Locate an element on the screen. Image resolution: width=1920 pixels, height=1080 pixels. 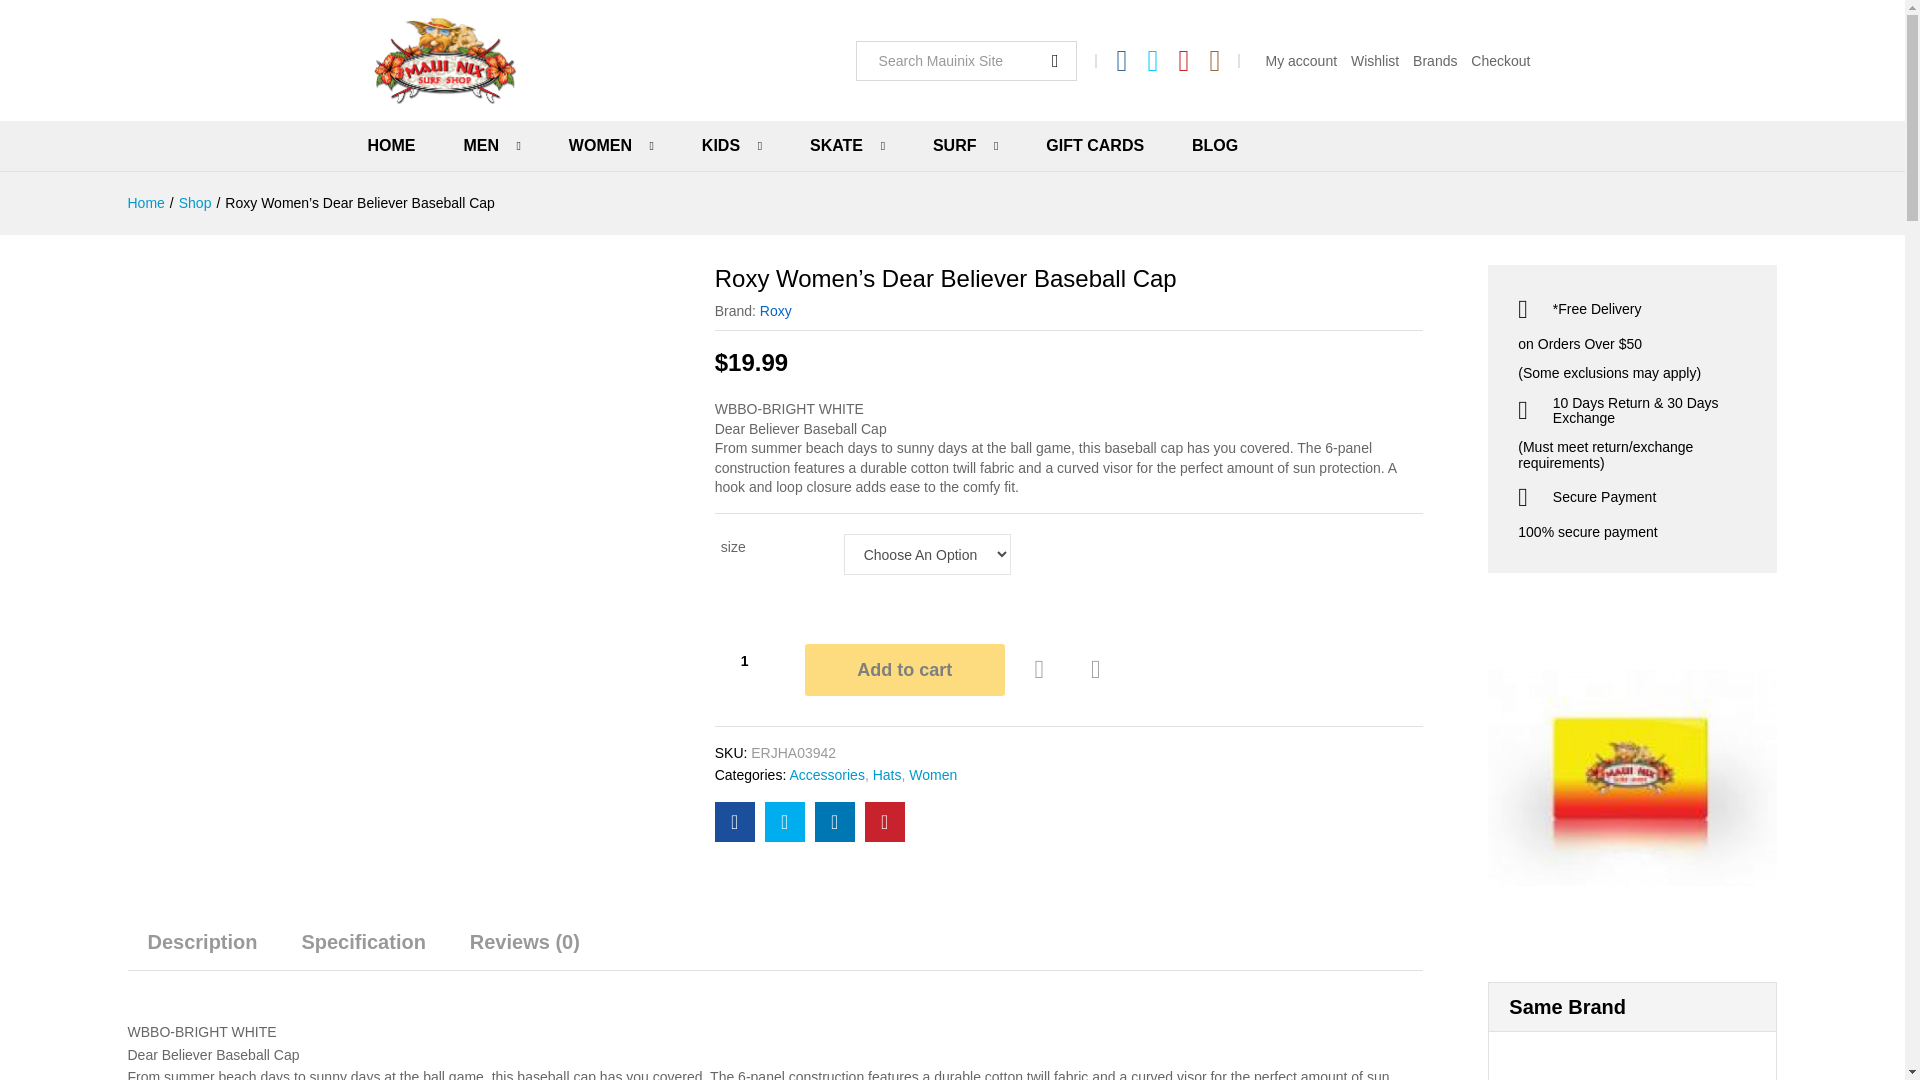
Twitter is located at coordinates (1154, 60).